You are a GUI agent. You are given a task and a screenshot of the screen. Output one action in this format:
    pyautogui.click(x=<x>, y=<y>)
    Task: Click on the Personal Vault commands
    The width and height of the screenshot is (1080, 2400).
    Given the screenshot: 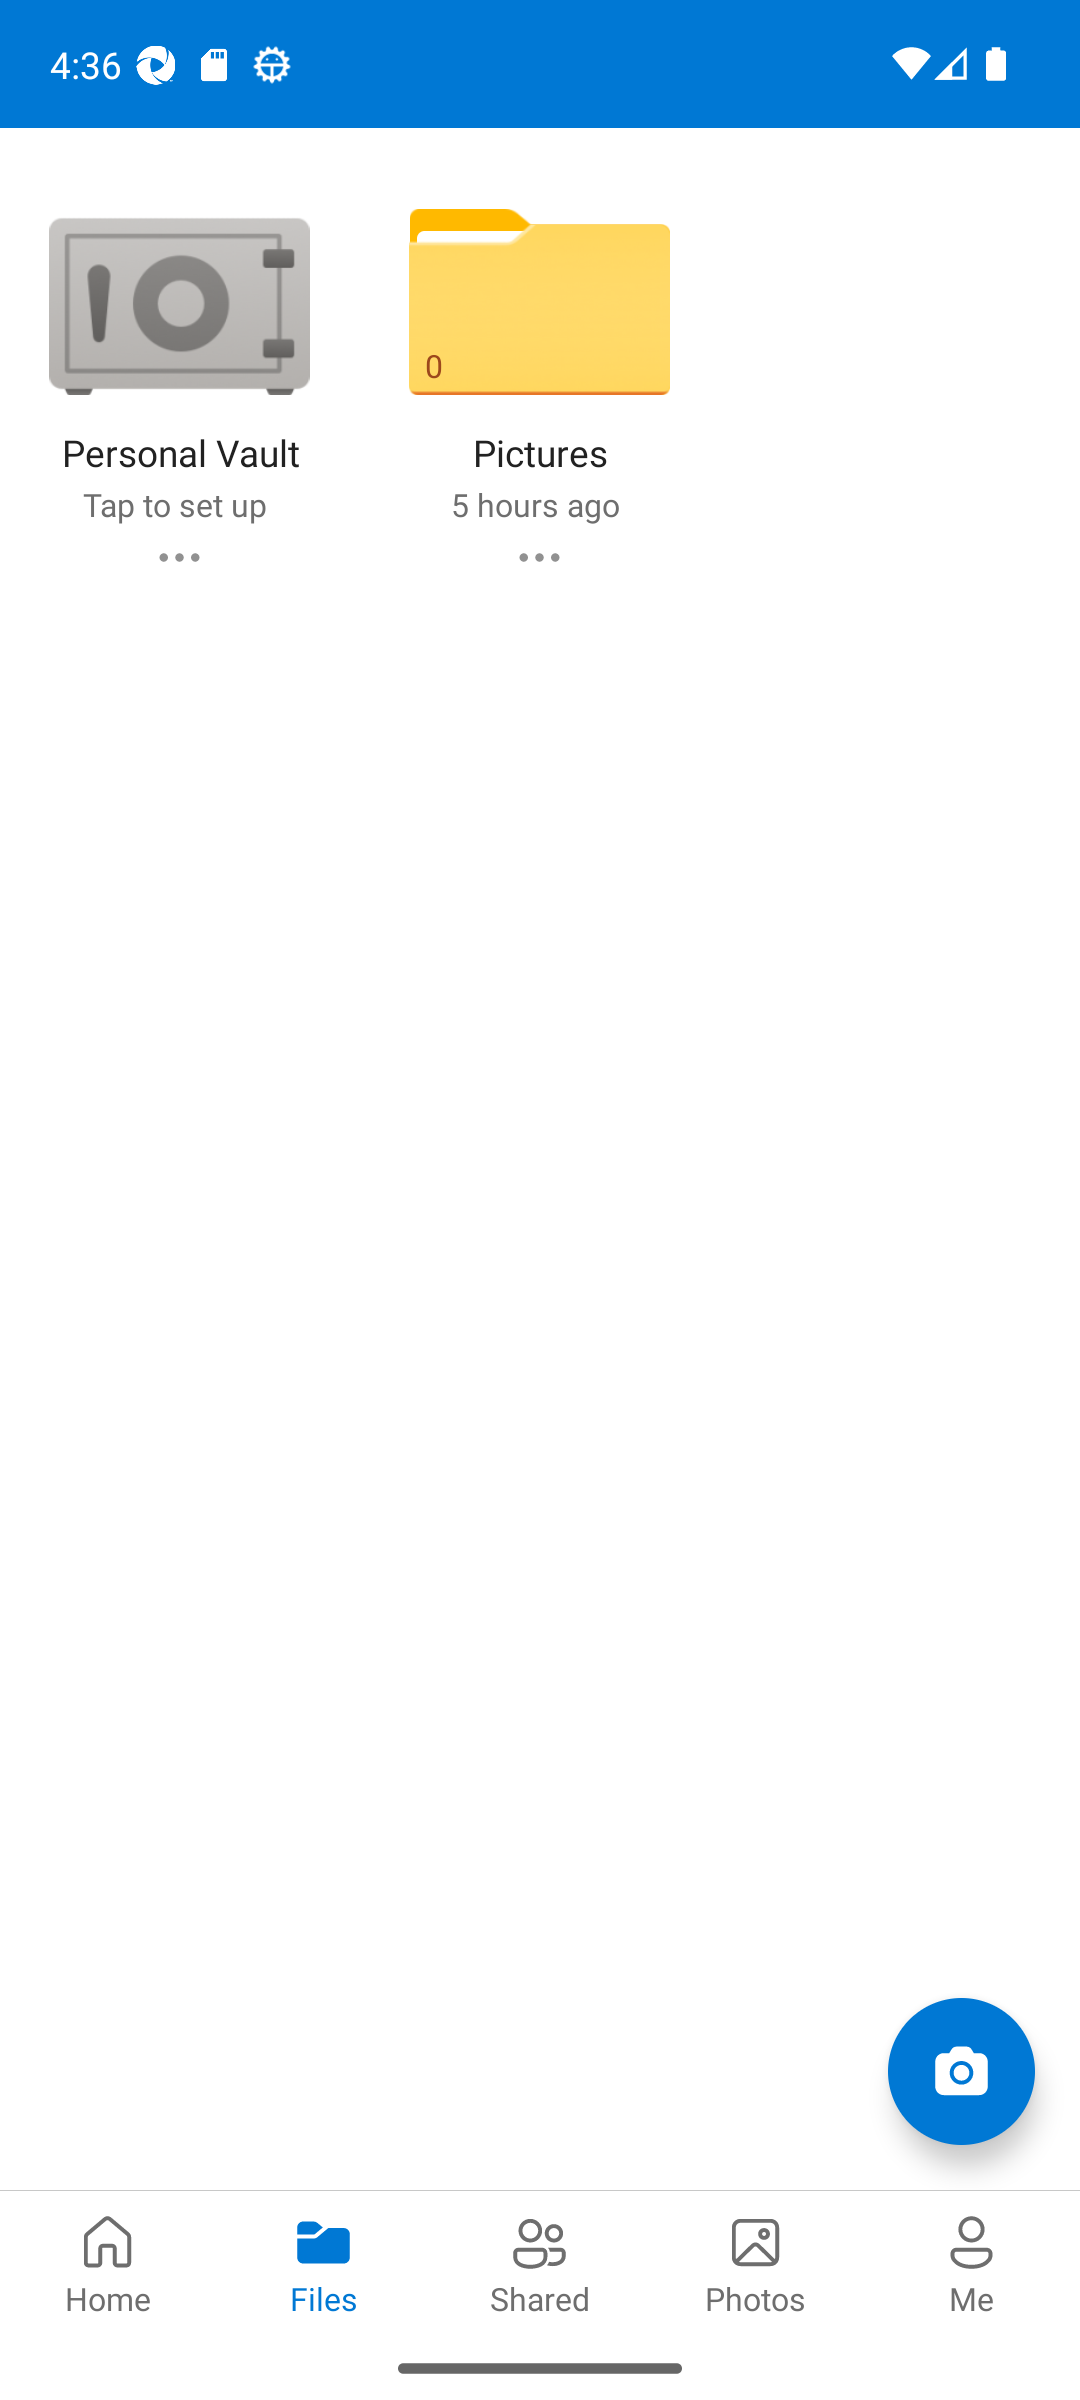 What is the action you would take?
    pyautogui.click(x=178, y=556)
    